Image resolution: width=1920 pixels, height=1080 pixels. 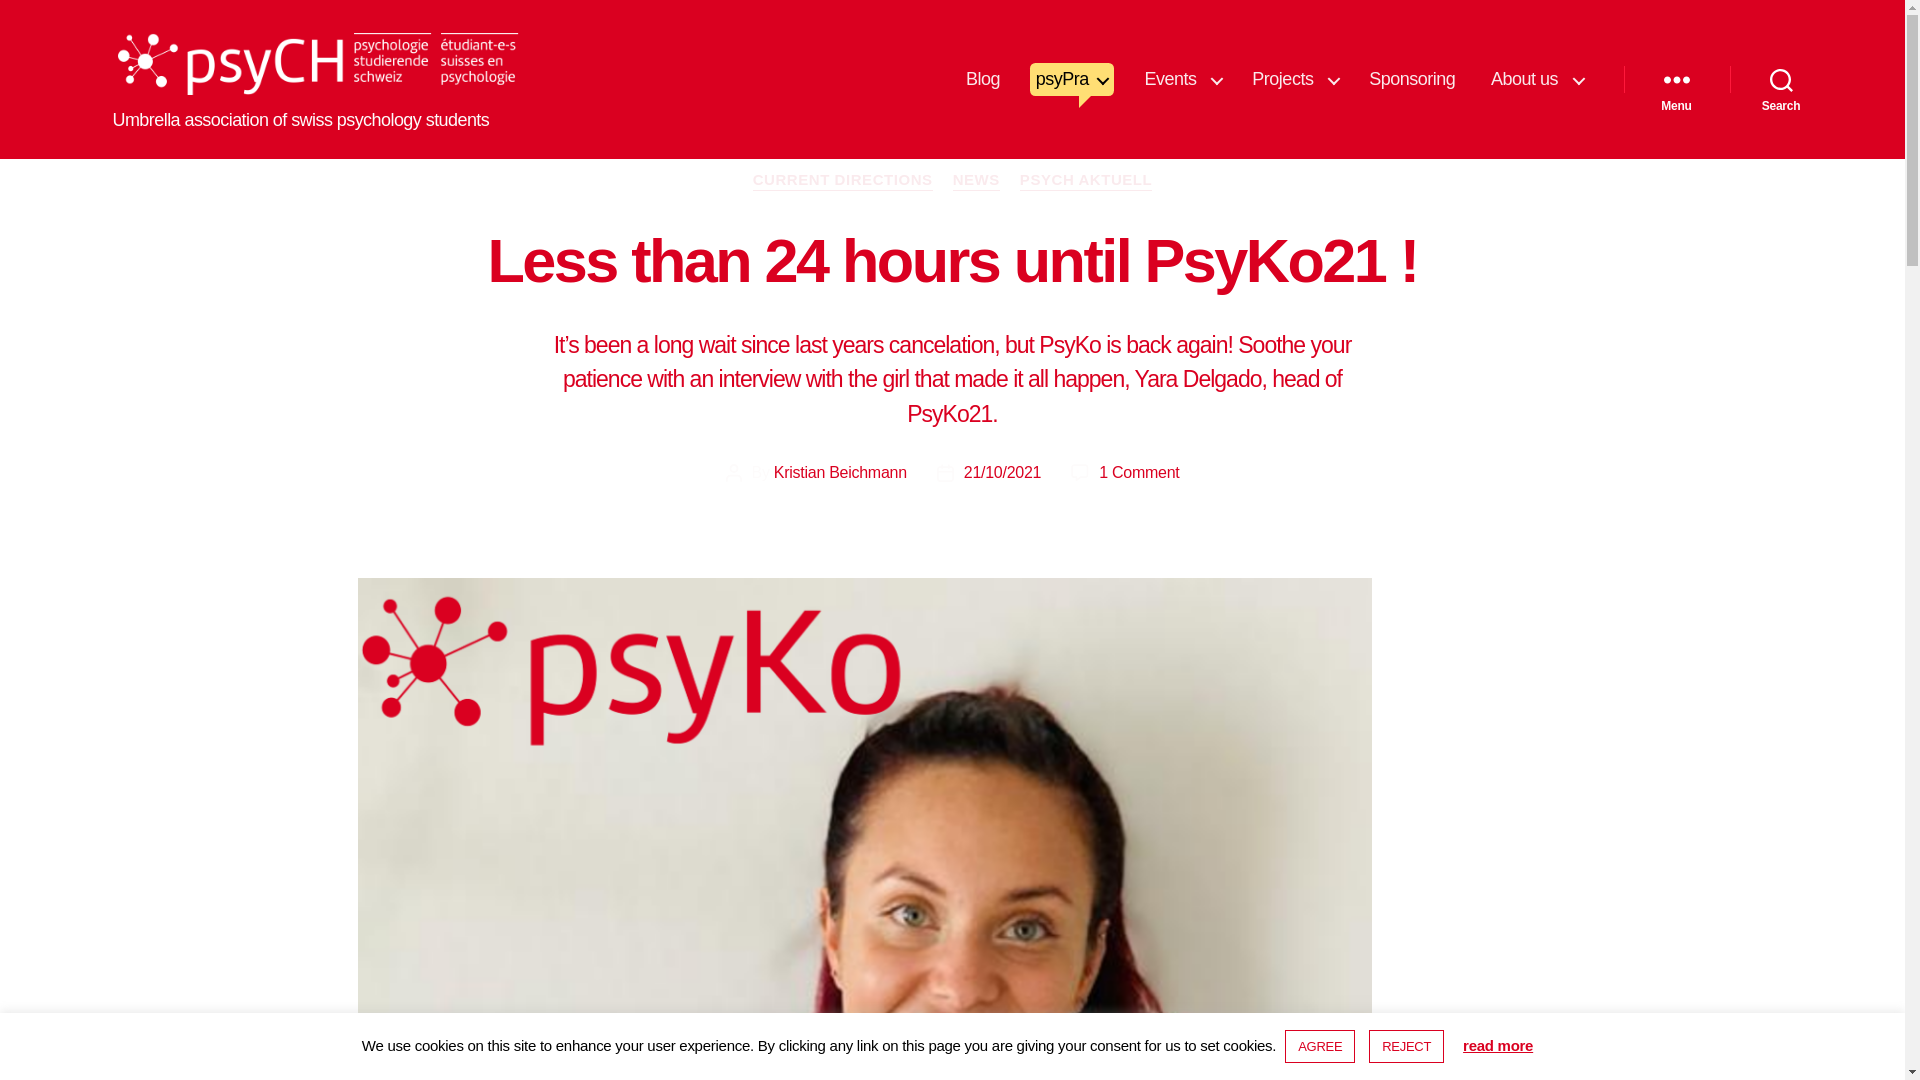 What do you see at coordinates (1534, 80) in the screenshot?
I see `About us` at bounding box center [1534, 80].